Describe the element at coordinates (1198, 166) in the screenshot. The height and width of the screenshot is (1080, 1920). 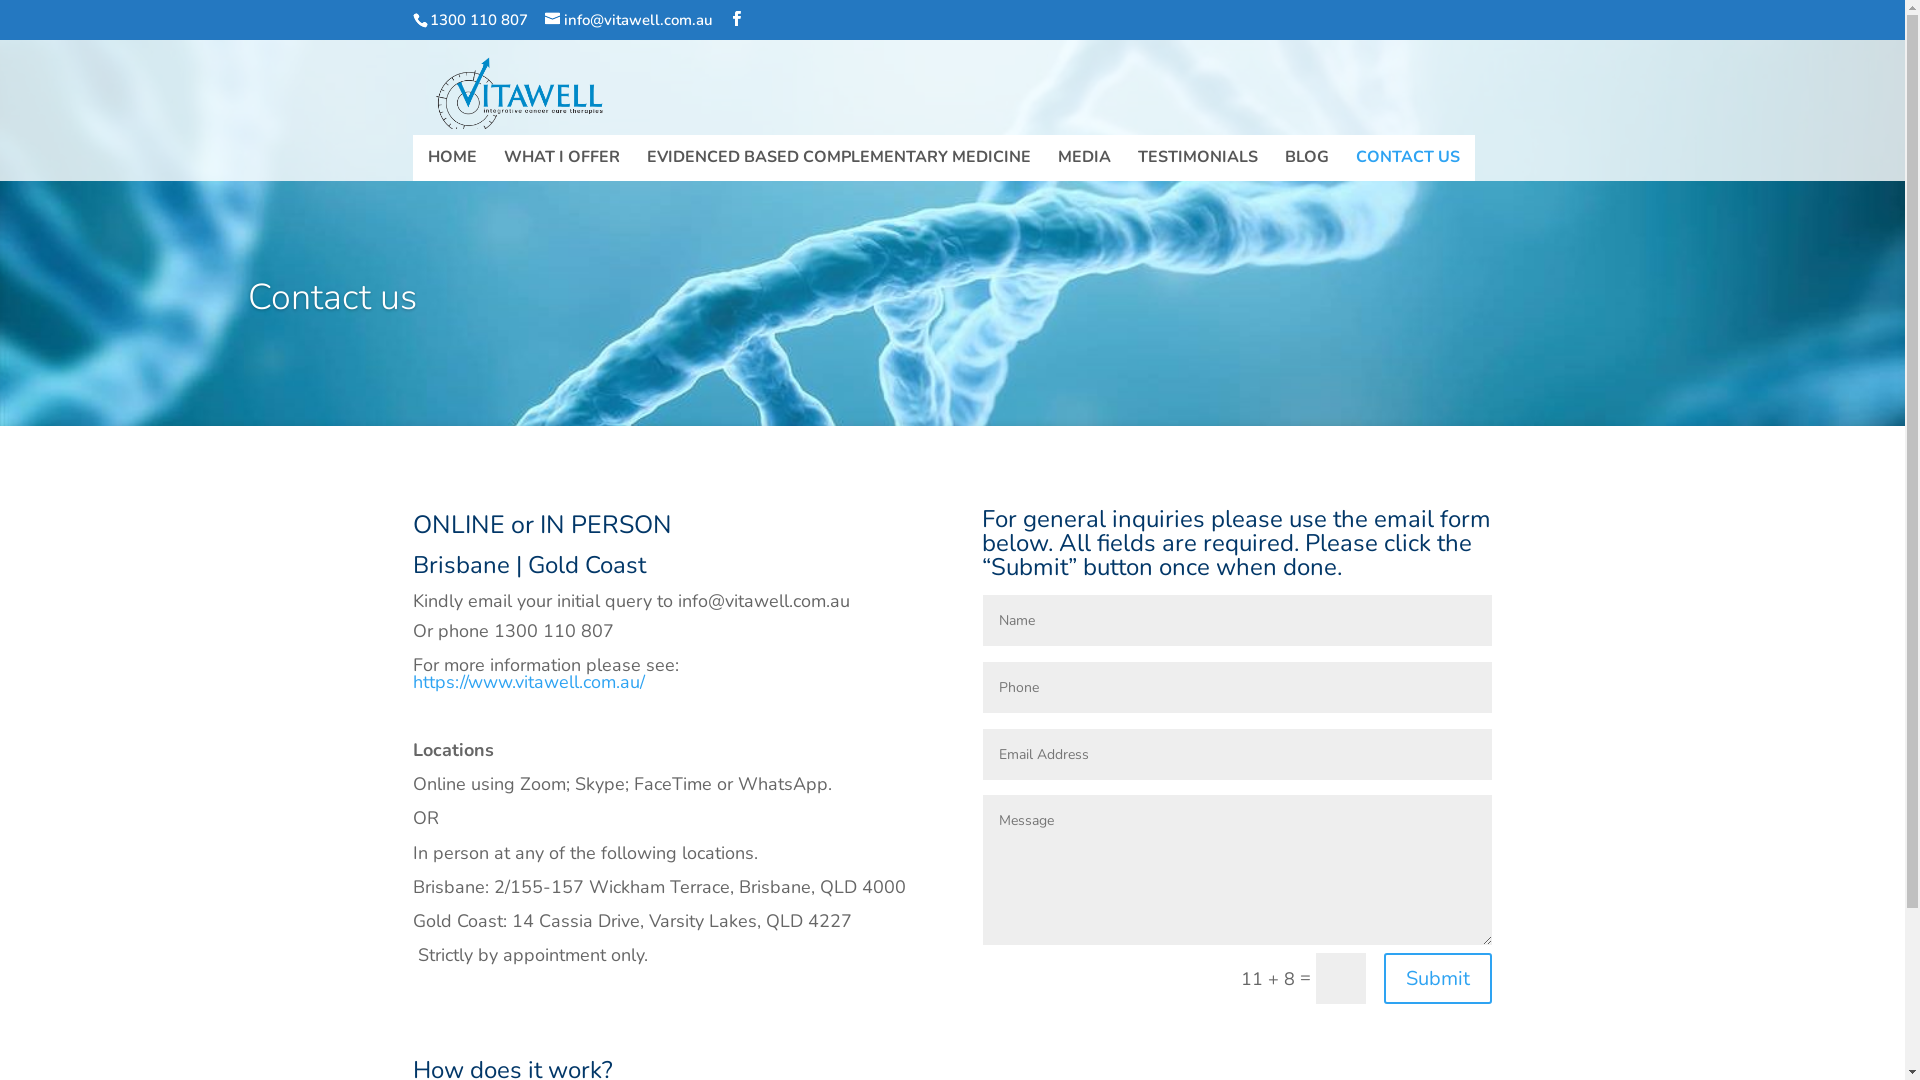
I see `TESTIMONIALS` at that location.